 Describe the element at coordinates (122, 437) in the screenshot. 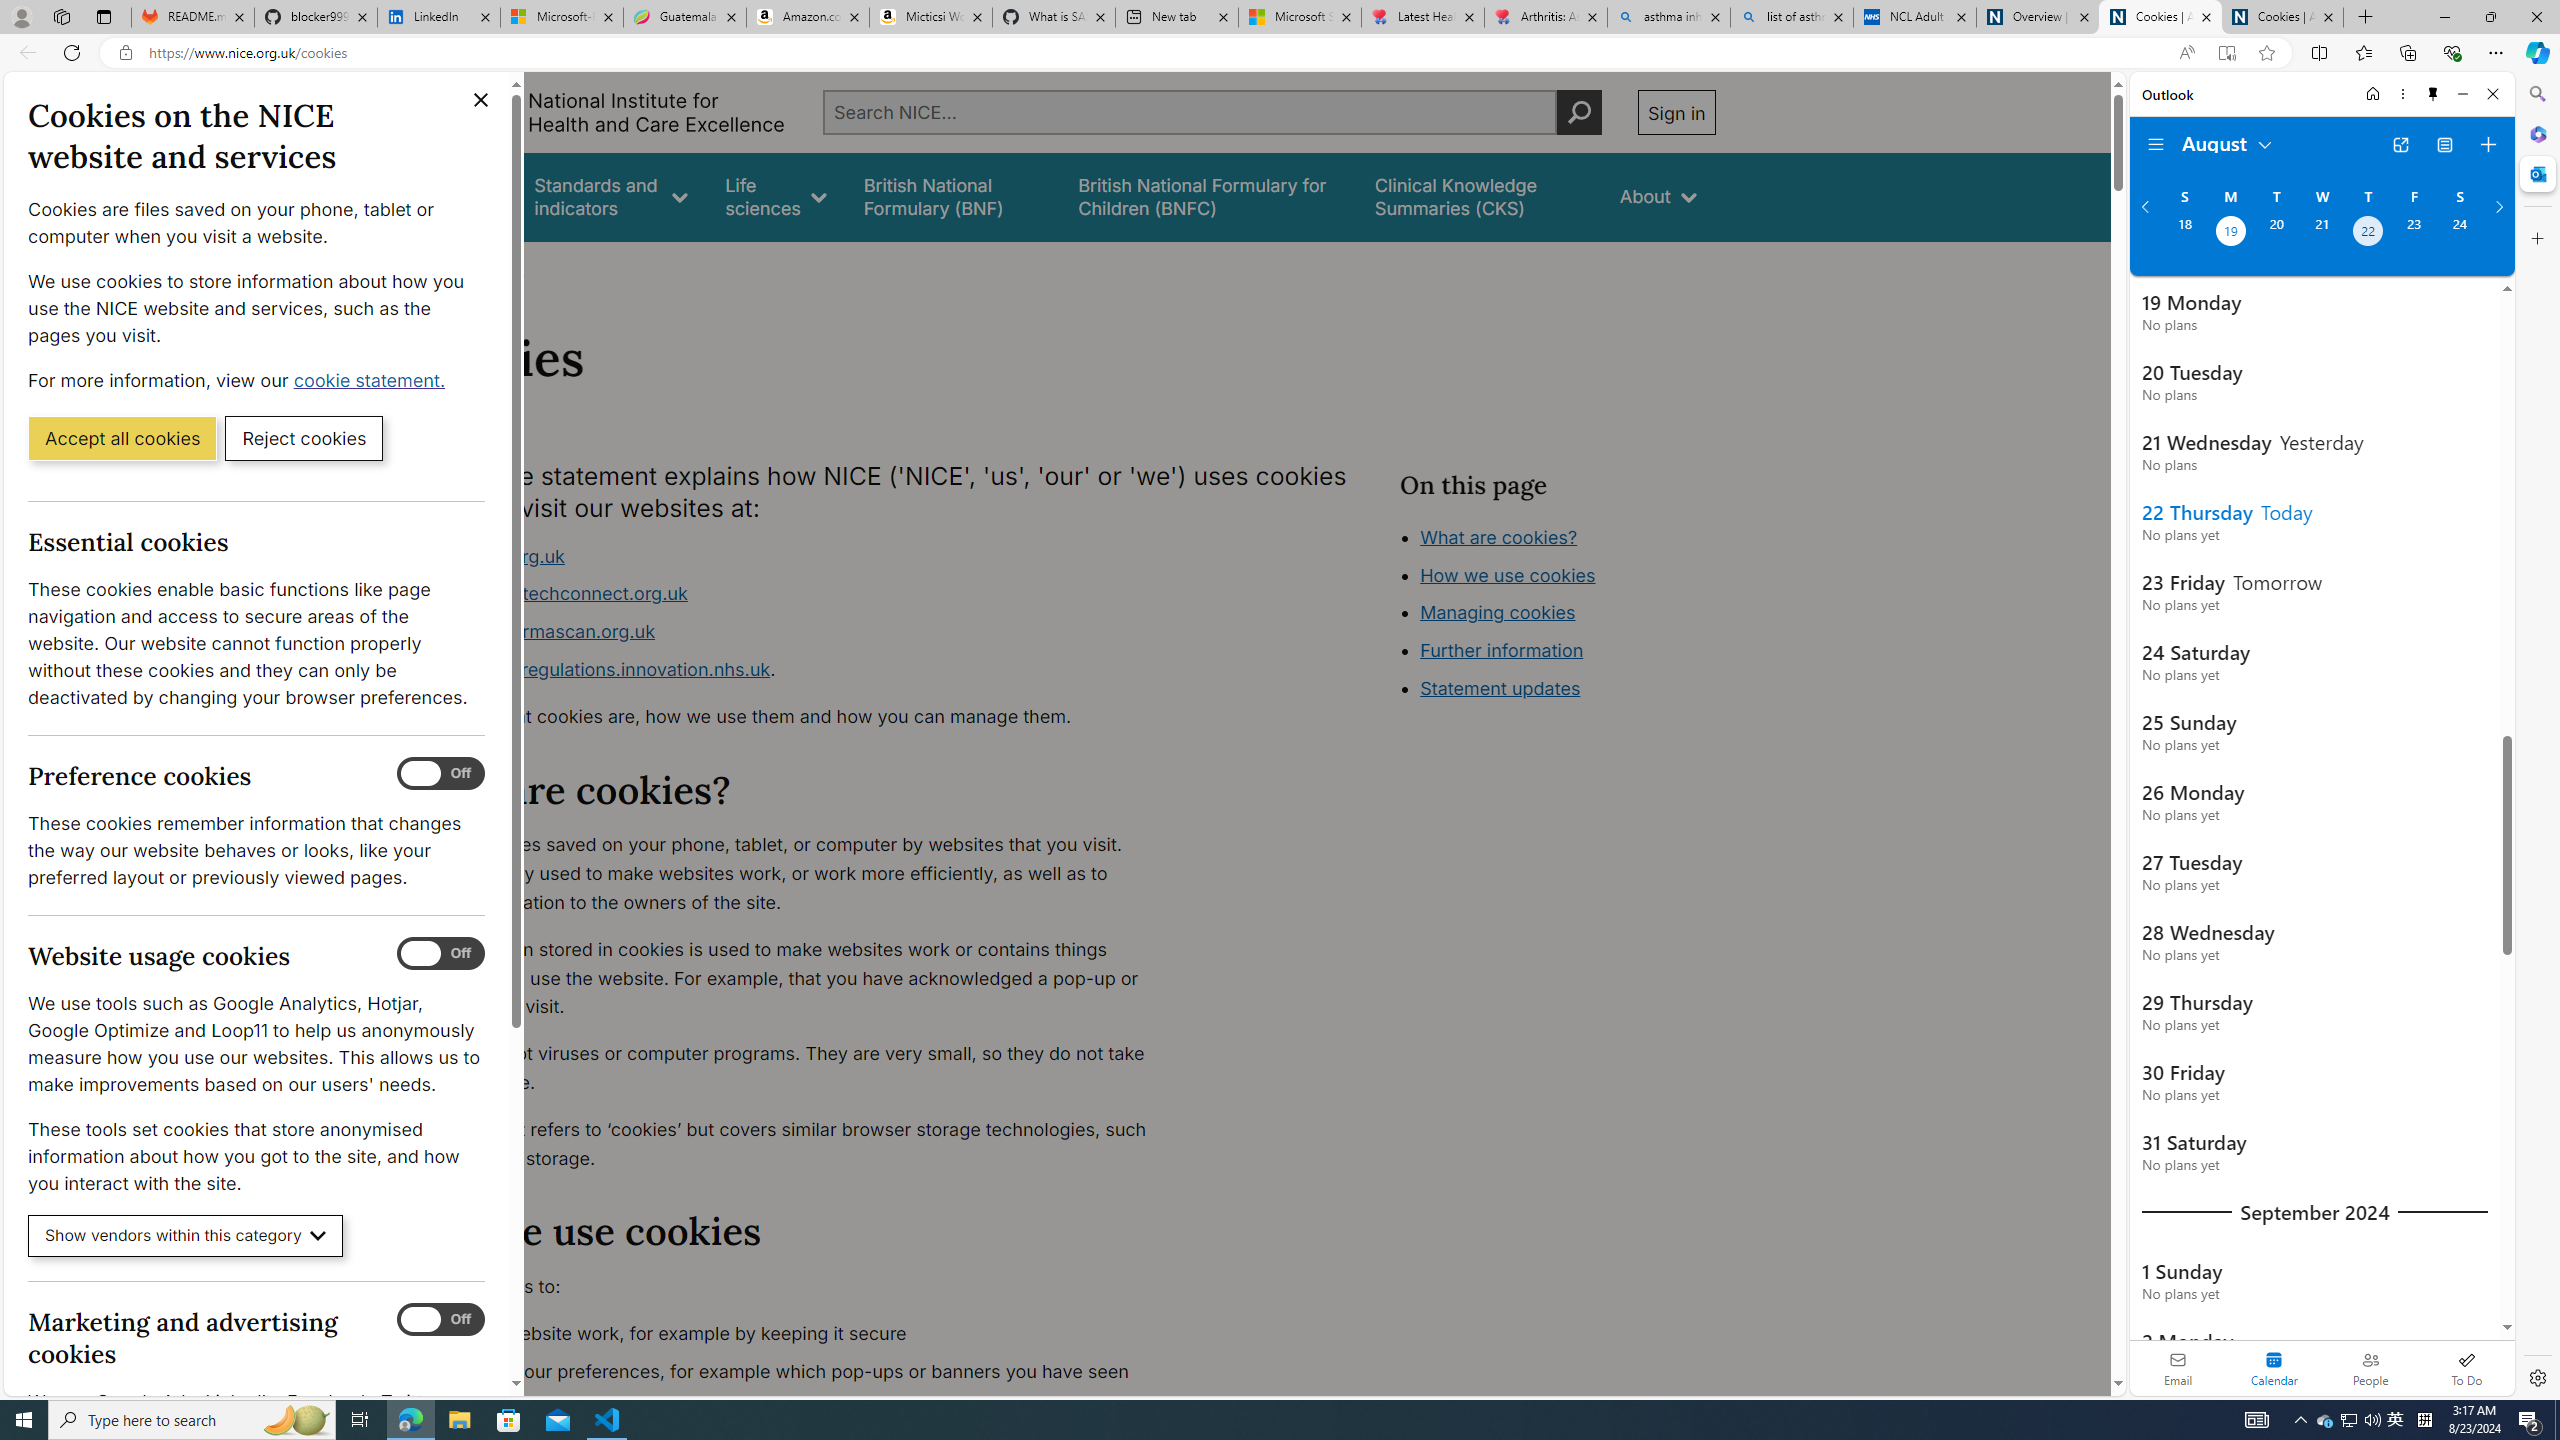

I see `Accept all cookies` at that location.